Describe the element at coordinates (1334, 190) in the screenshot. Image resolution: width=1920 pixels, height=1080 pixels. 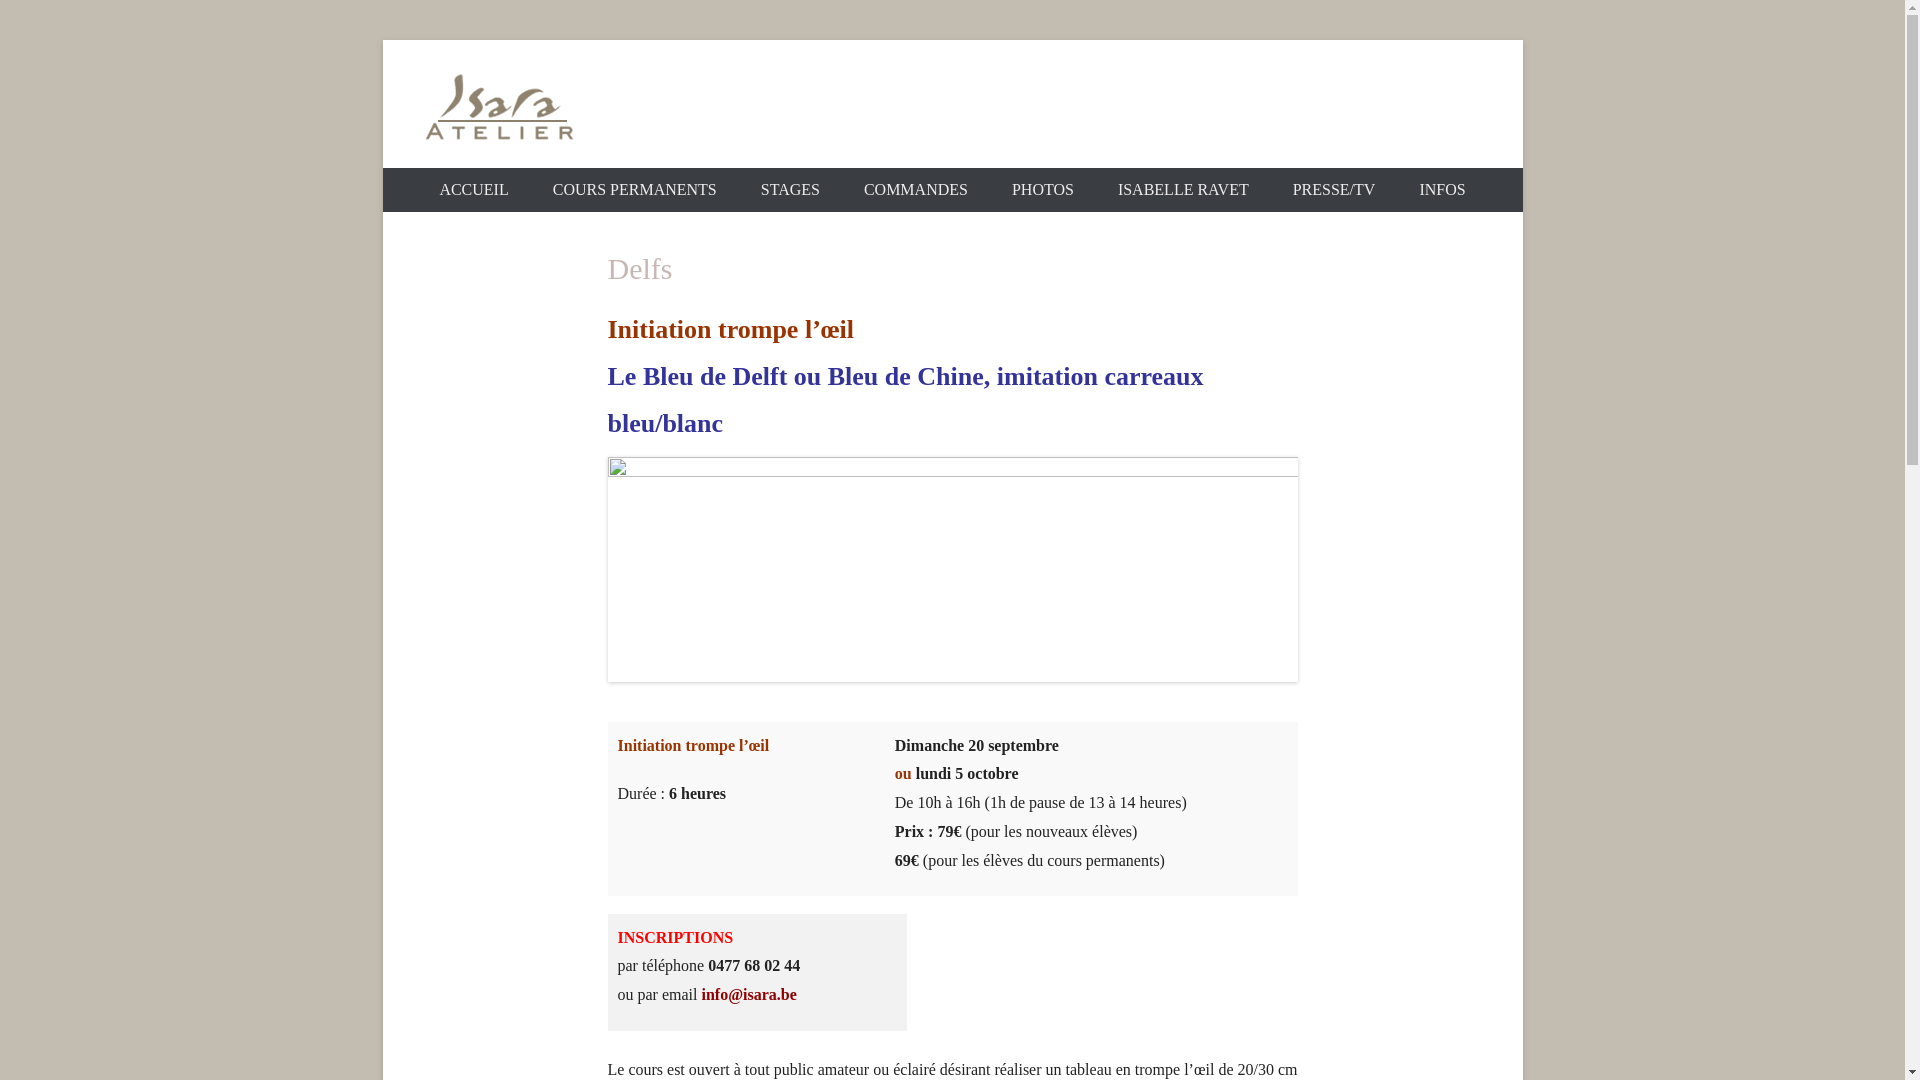
I see `PRESSE/TV` at that location.